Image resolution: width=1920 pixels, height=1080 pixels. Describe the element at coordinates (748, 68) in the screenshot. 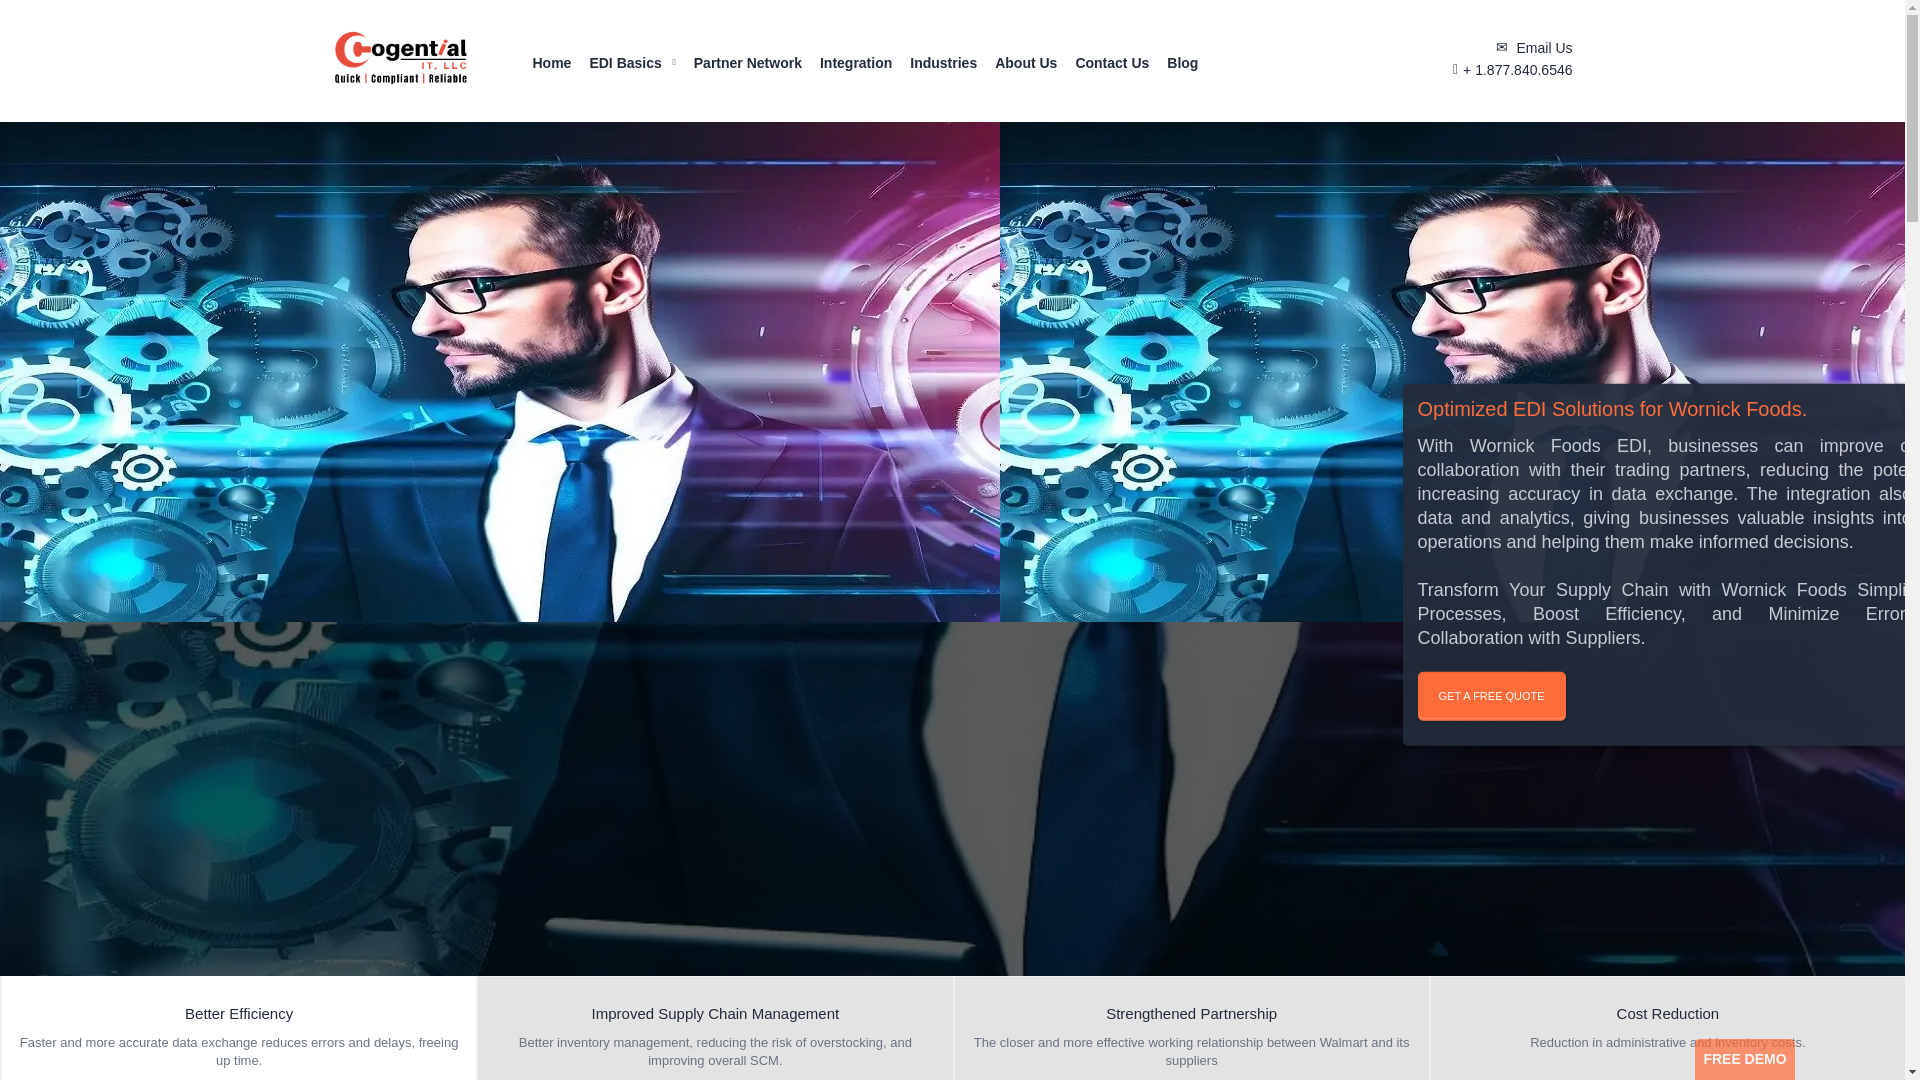

I see `Partner Network` at that location.